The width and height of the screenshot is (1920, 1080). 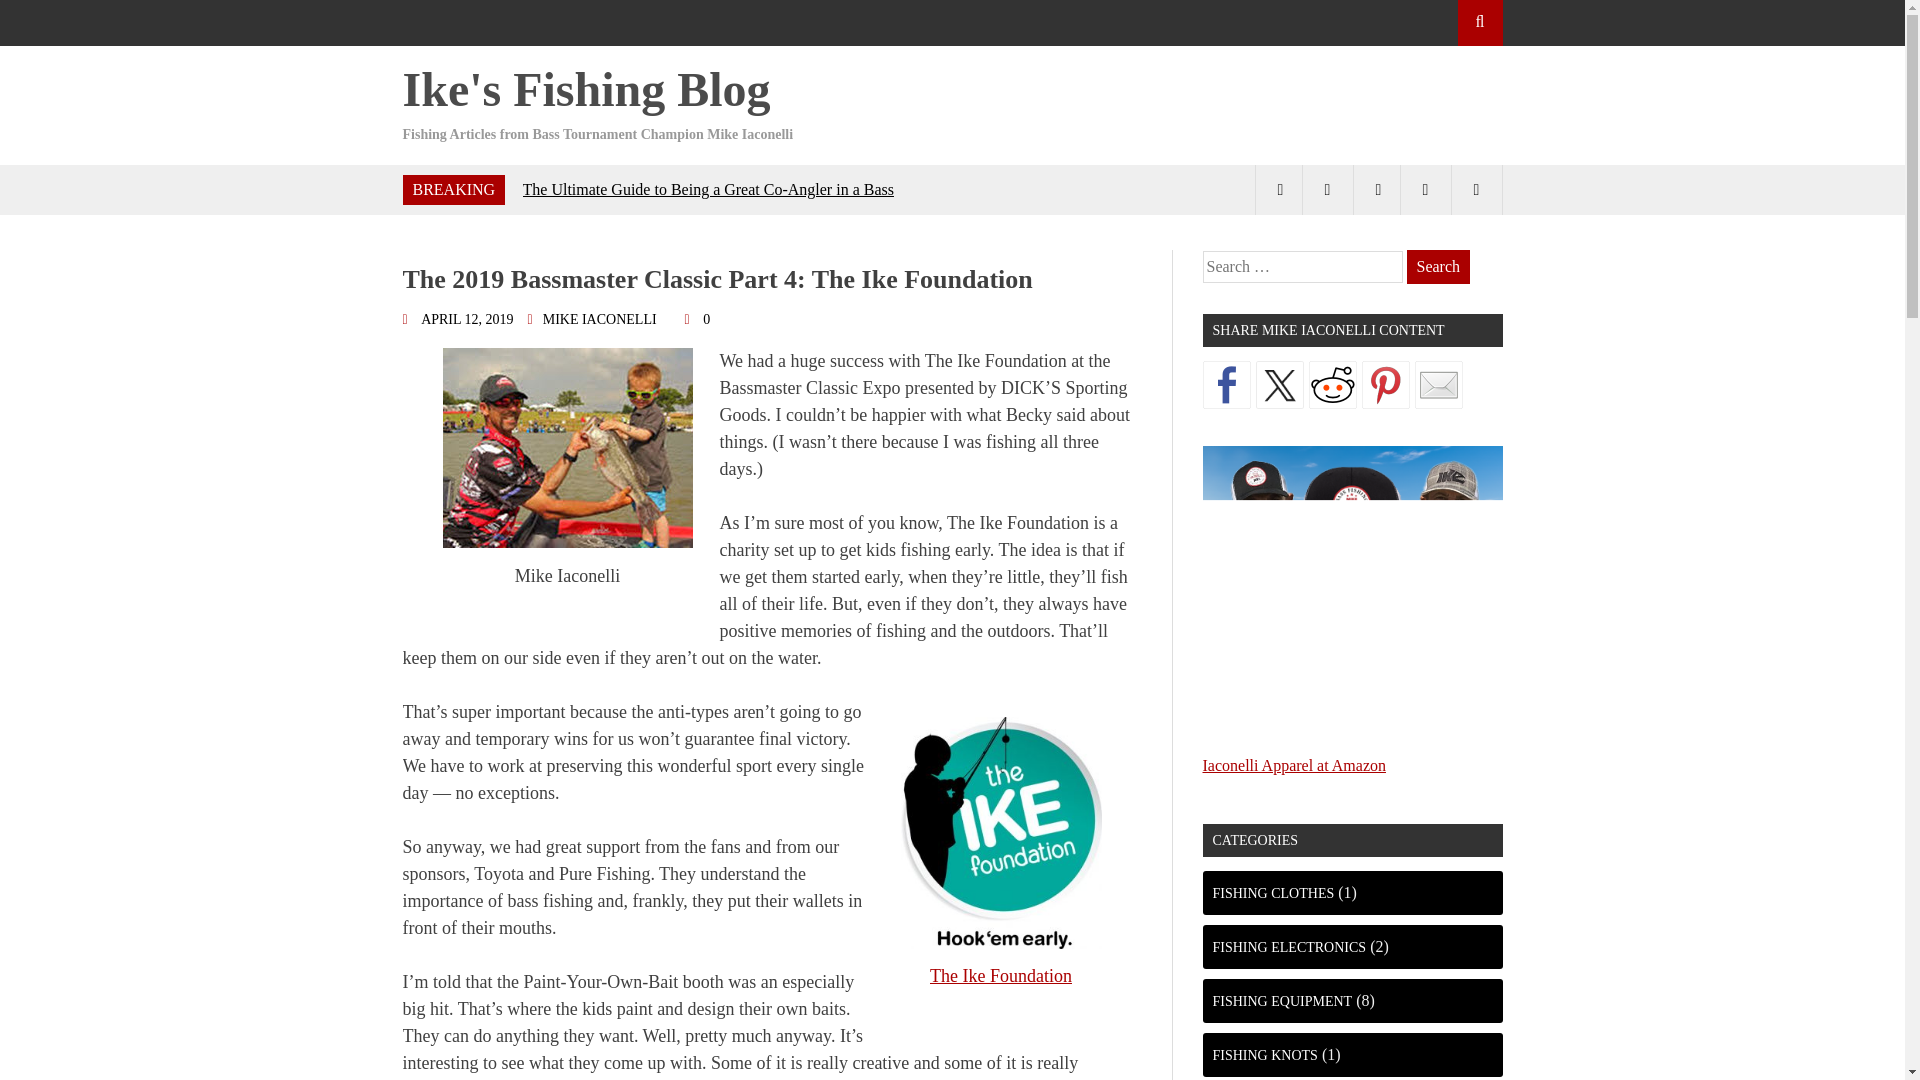 What do you see at coordinates (1438, 266) in the screenshot?
I see `Search` at bounding box center [1438, 266].